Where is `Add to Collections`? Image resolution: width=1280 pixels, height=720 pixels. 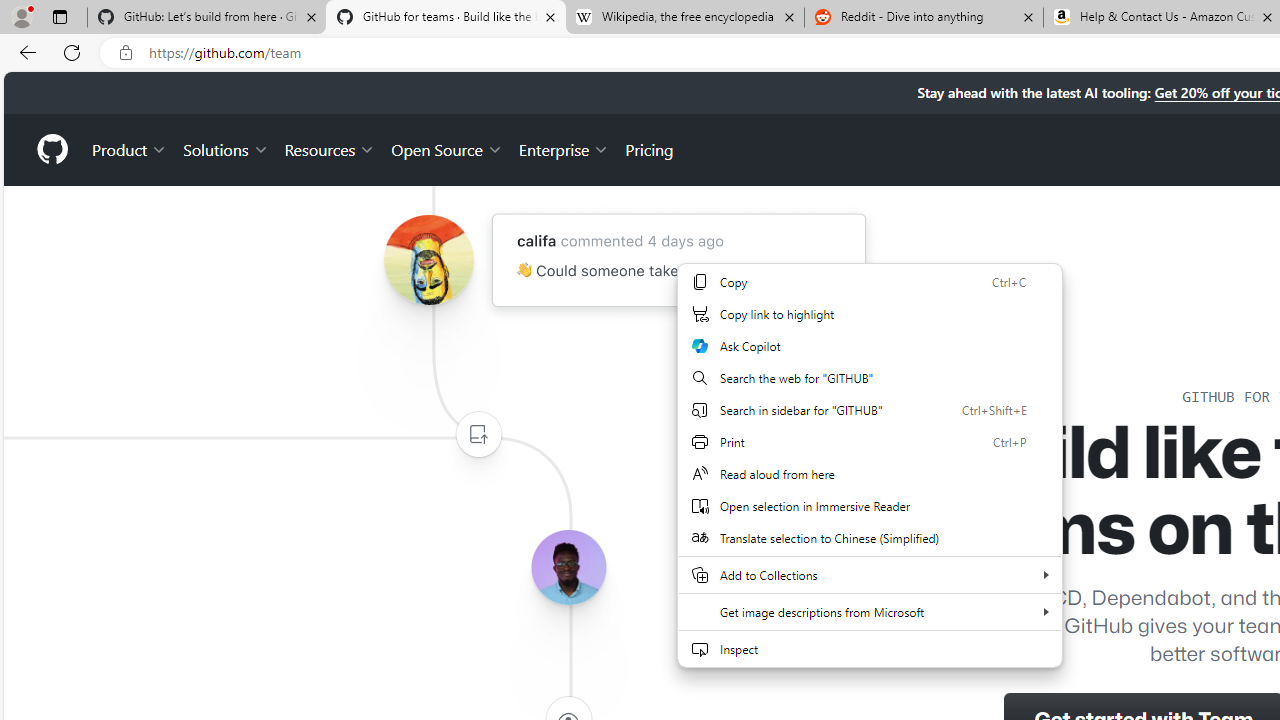 Add to Collections is located at coordinates (870, 574).